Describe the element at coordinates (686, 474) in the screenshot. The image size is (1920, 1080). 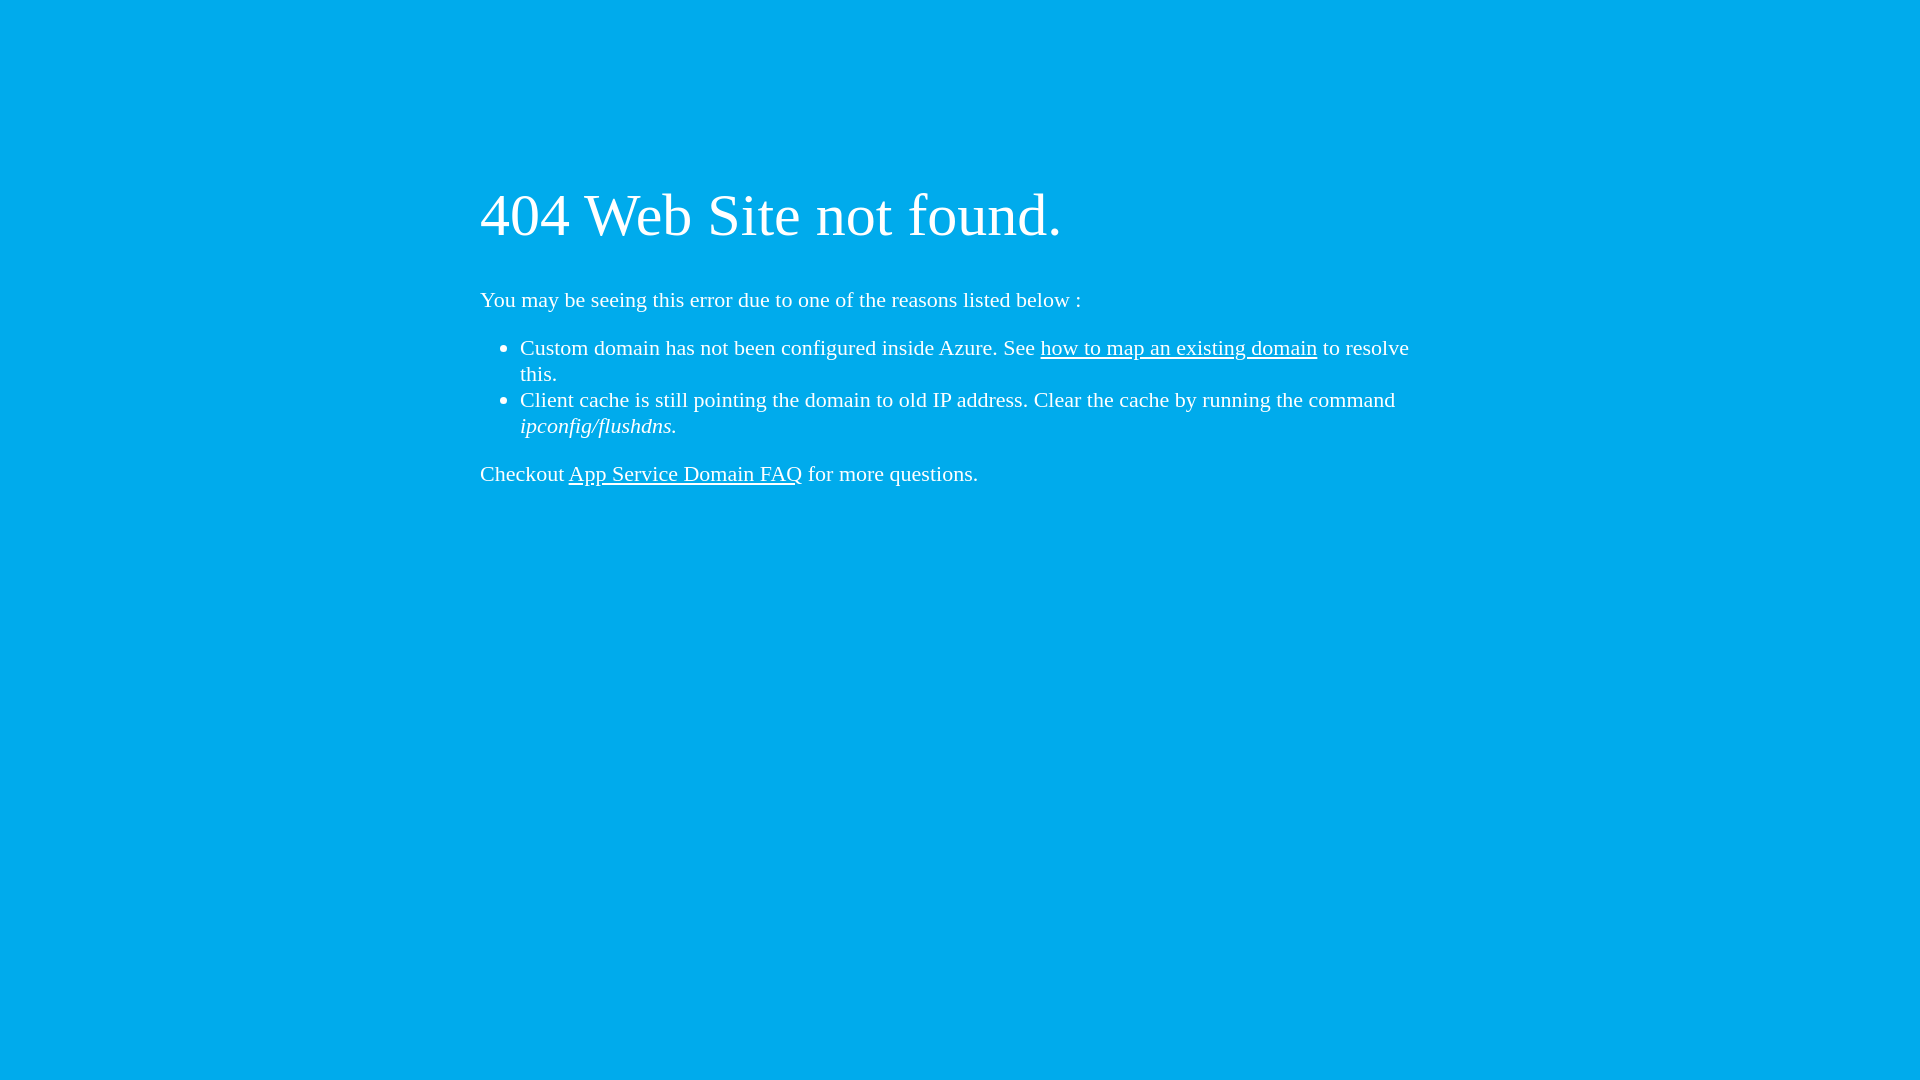
I see `App Service Domain FAQ` at that location.